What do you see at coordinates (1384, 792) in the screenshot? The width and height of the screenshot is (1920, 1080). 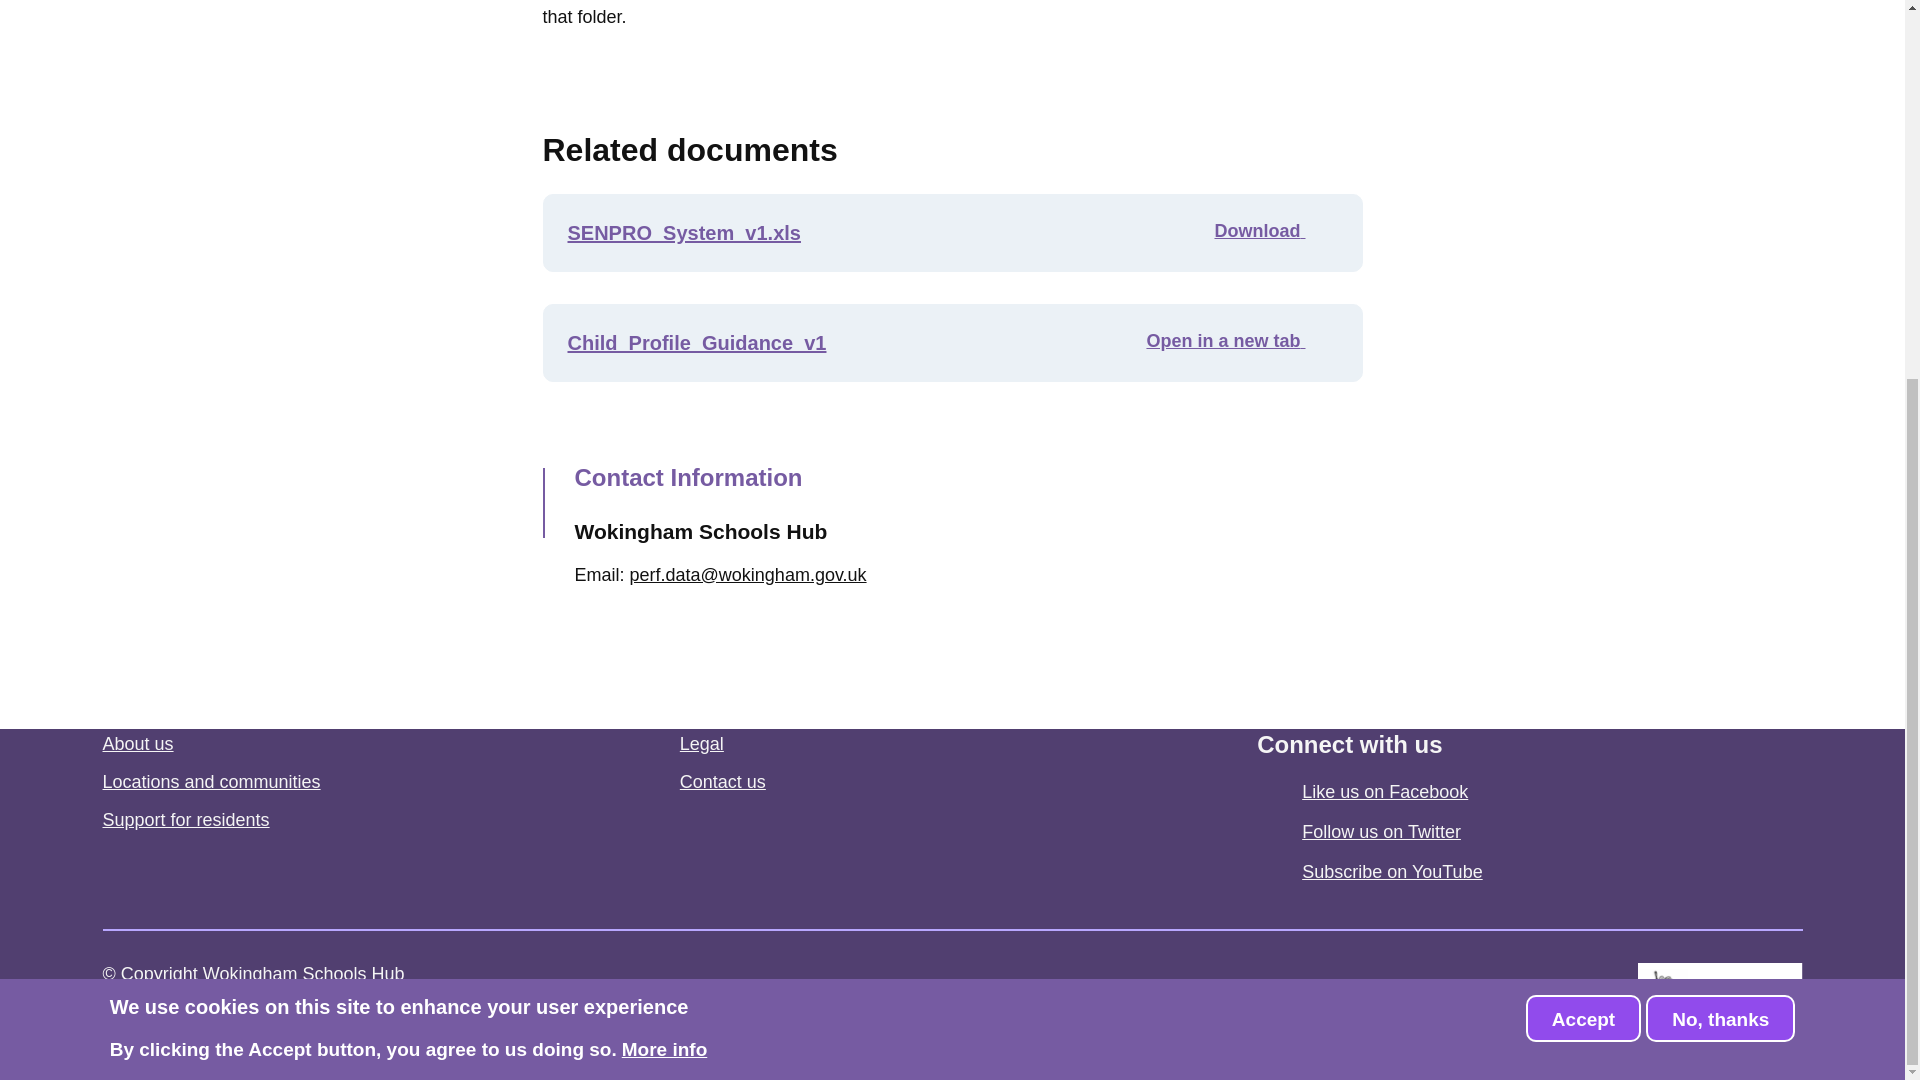 I see `Like us on Facebook` at bounding box center [1384, 792].